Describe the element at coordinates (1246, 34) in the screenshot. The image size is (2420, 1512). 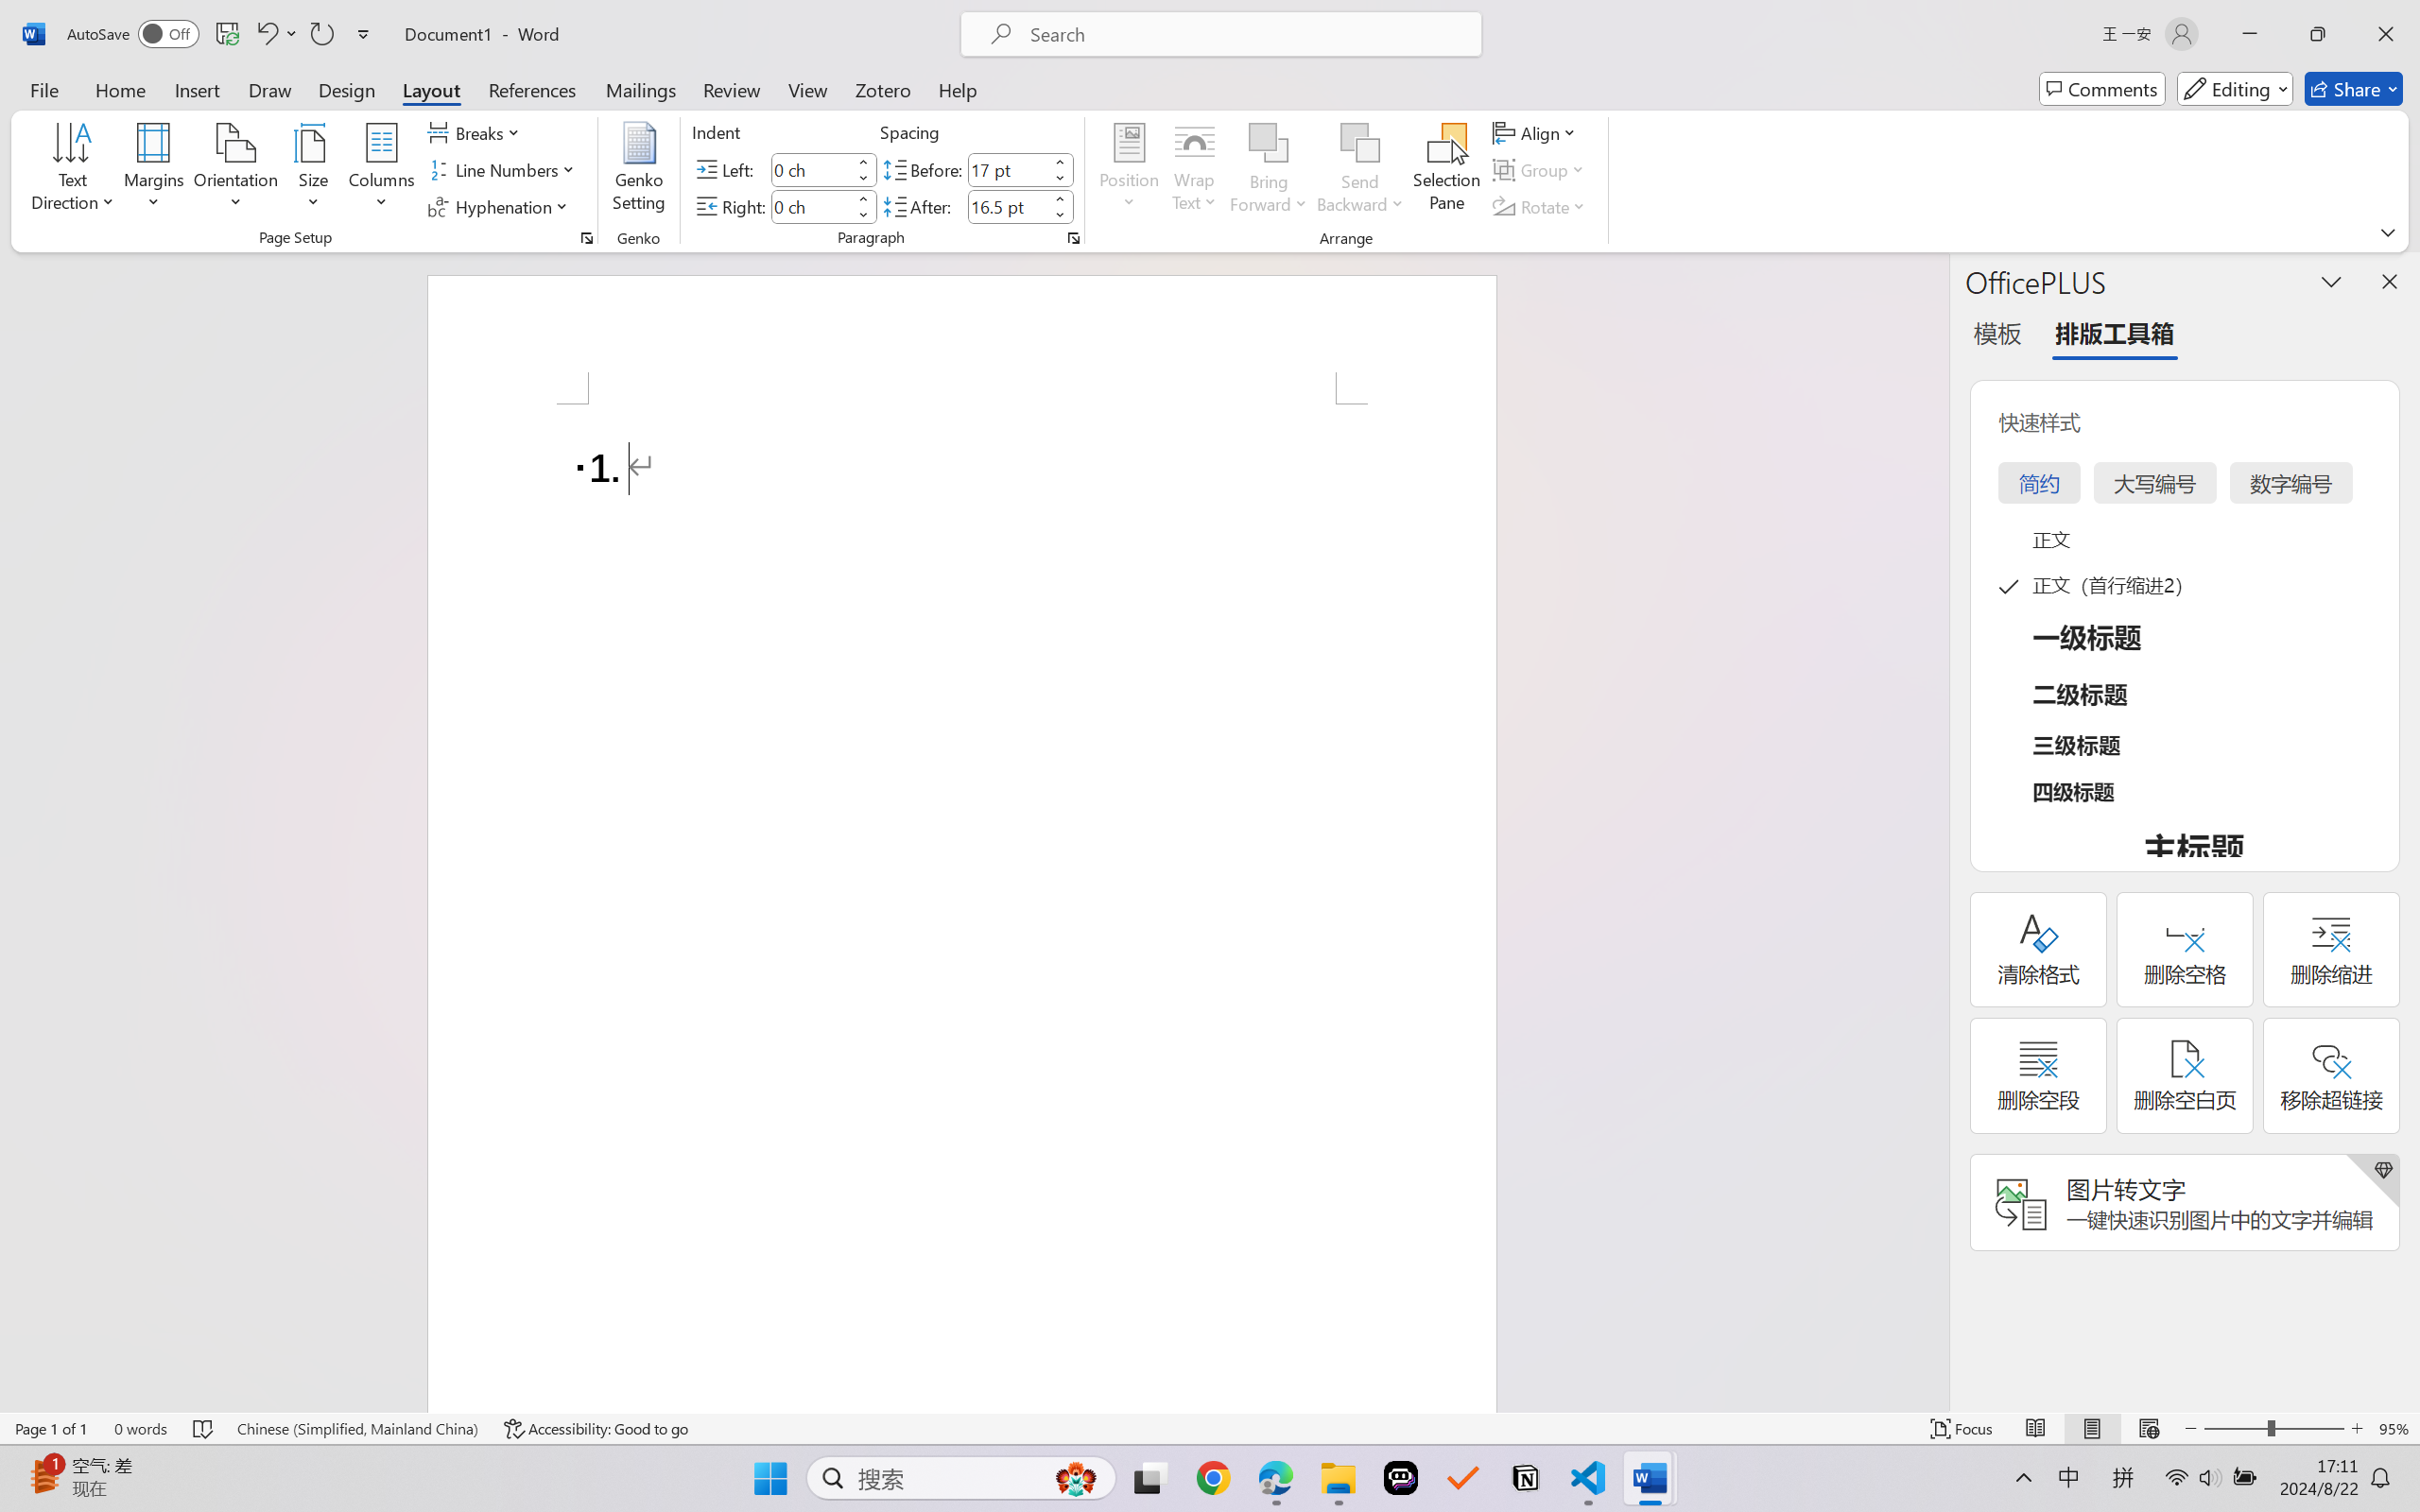
I see `Microsoft search` at that location.